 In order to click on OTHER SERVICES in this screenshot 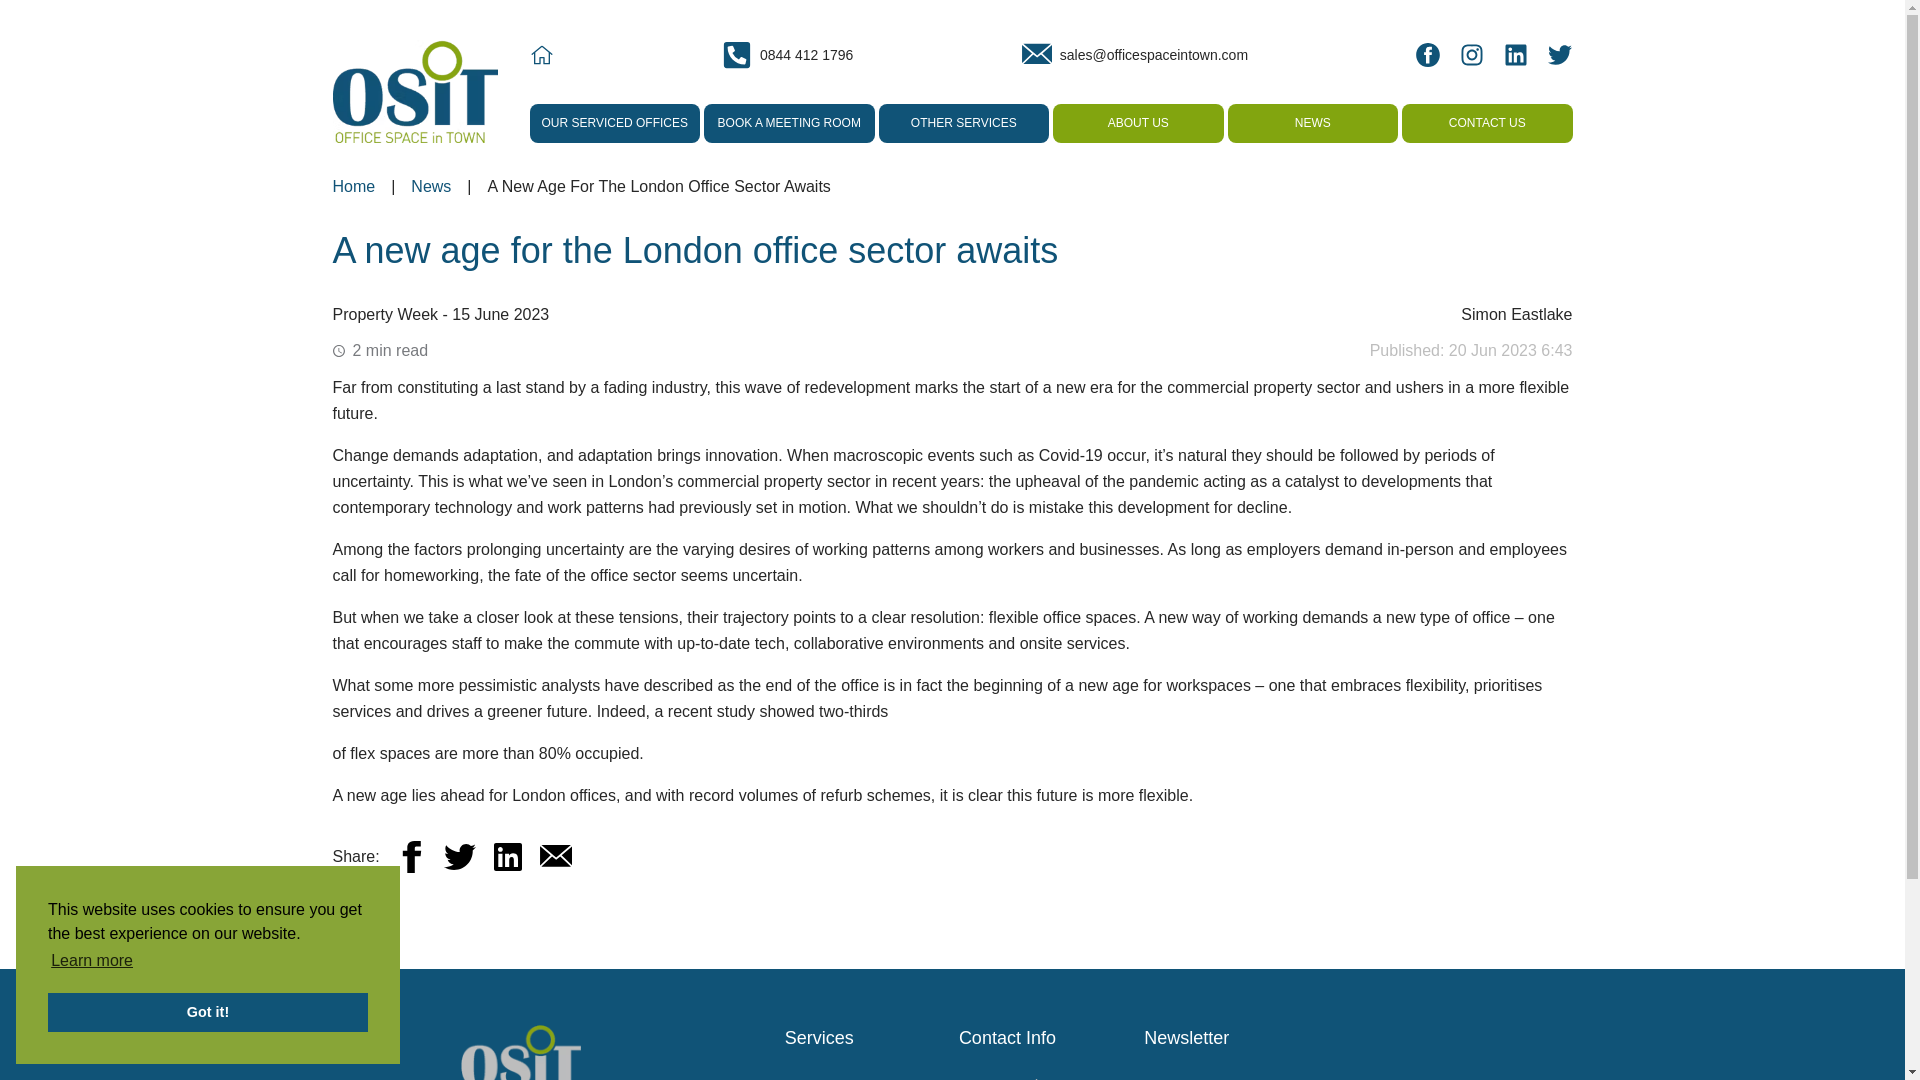, I will do `click(962, 122)`.